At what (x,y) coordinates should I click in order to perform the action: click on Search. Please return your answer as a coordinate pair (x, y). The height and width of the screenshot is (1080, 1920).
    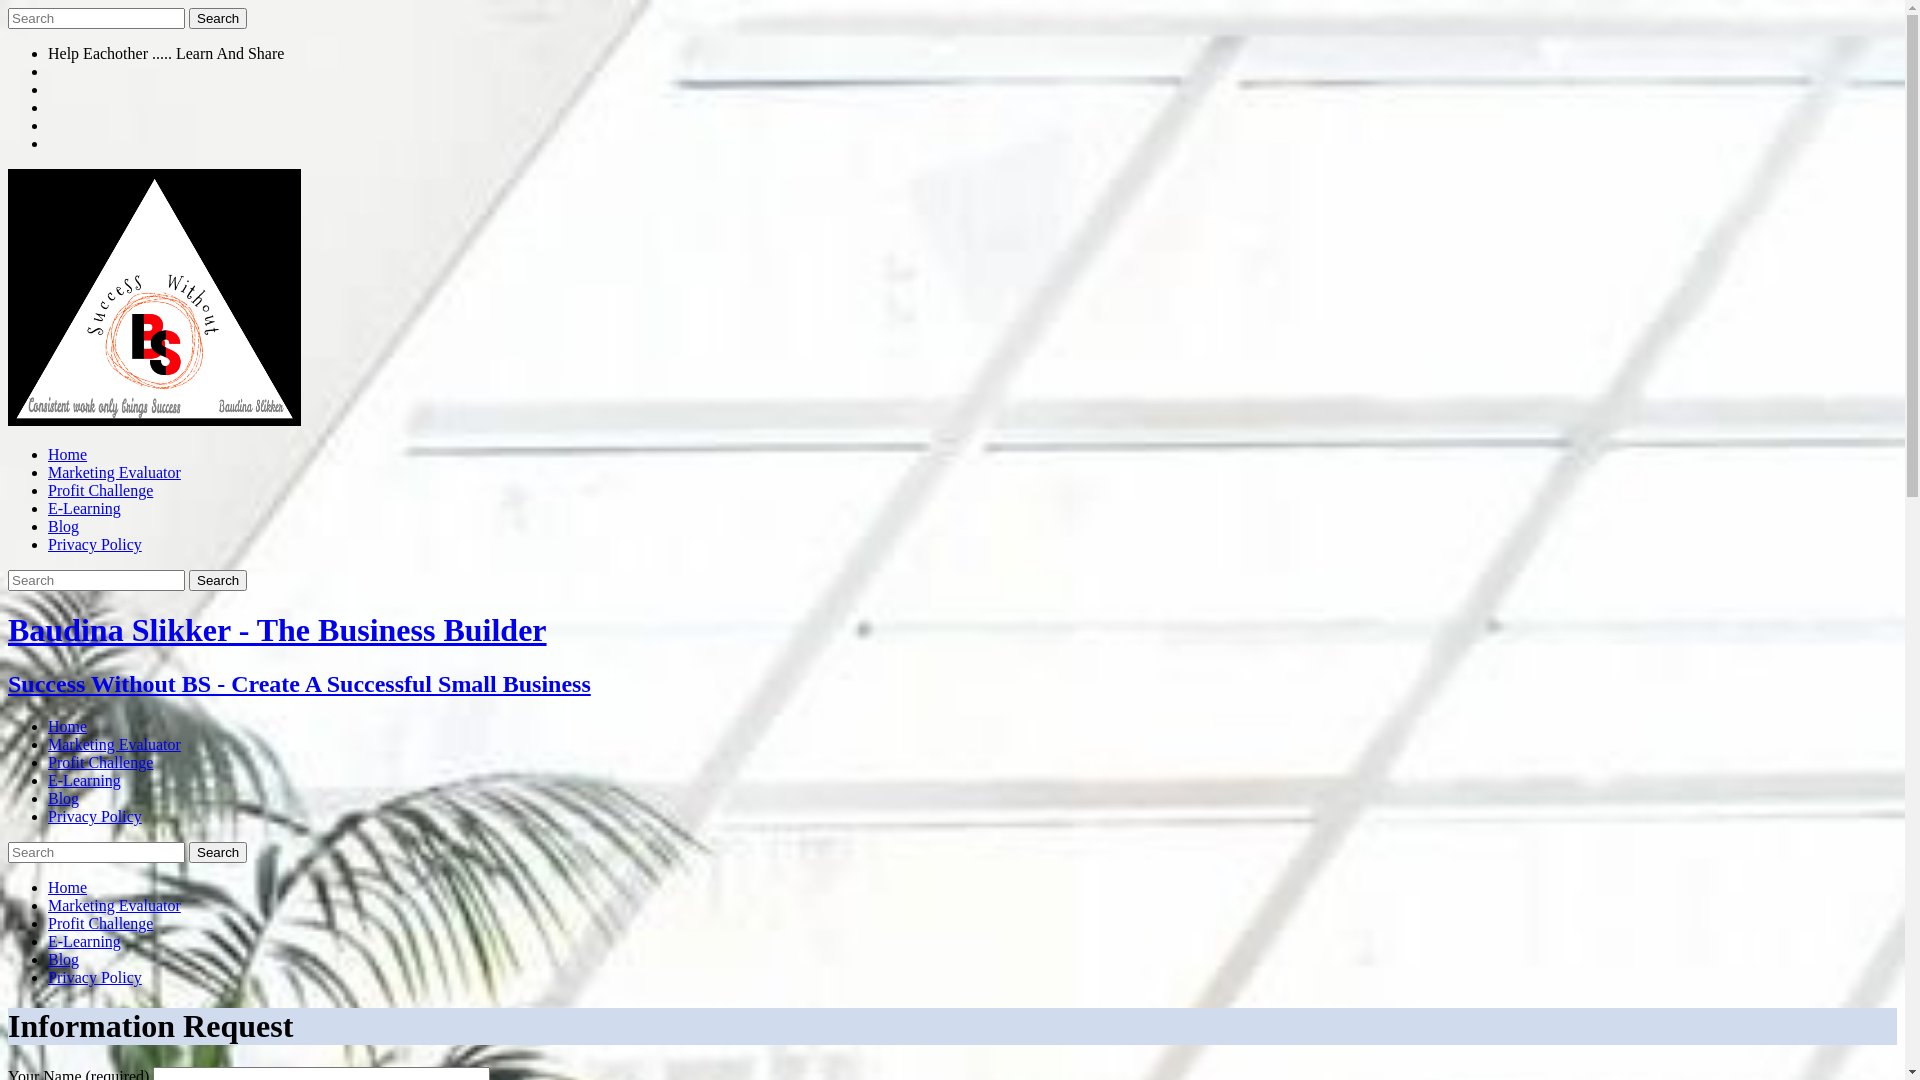
    Looking at the image, I should click on (218, 18).